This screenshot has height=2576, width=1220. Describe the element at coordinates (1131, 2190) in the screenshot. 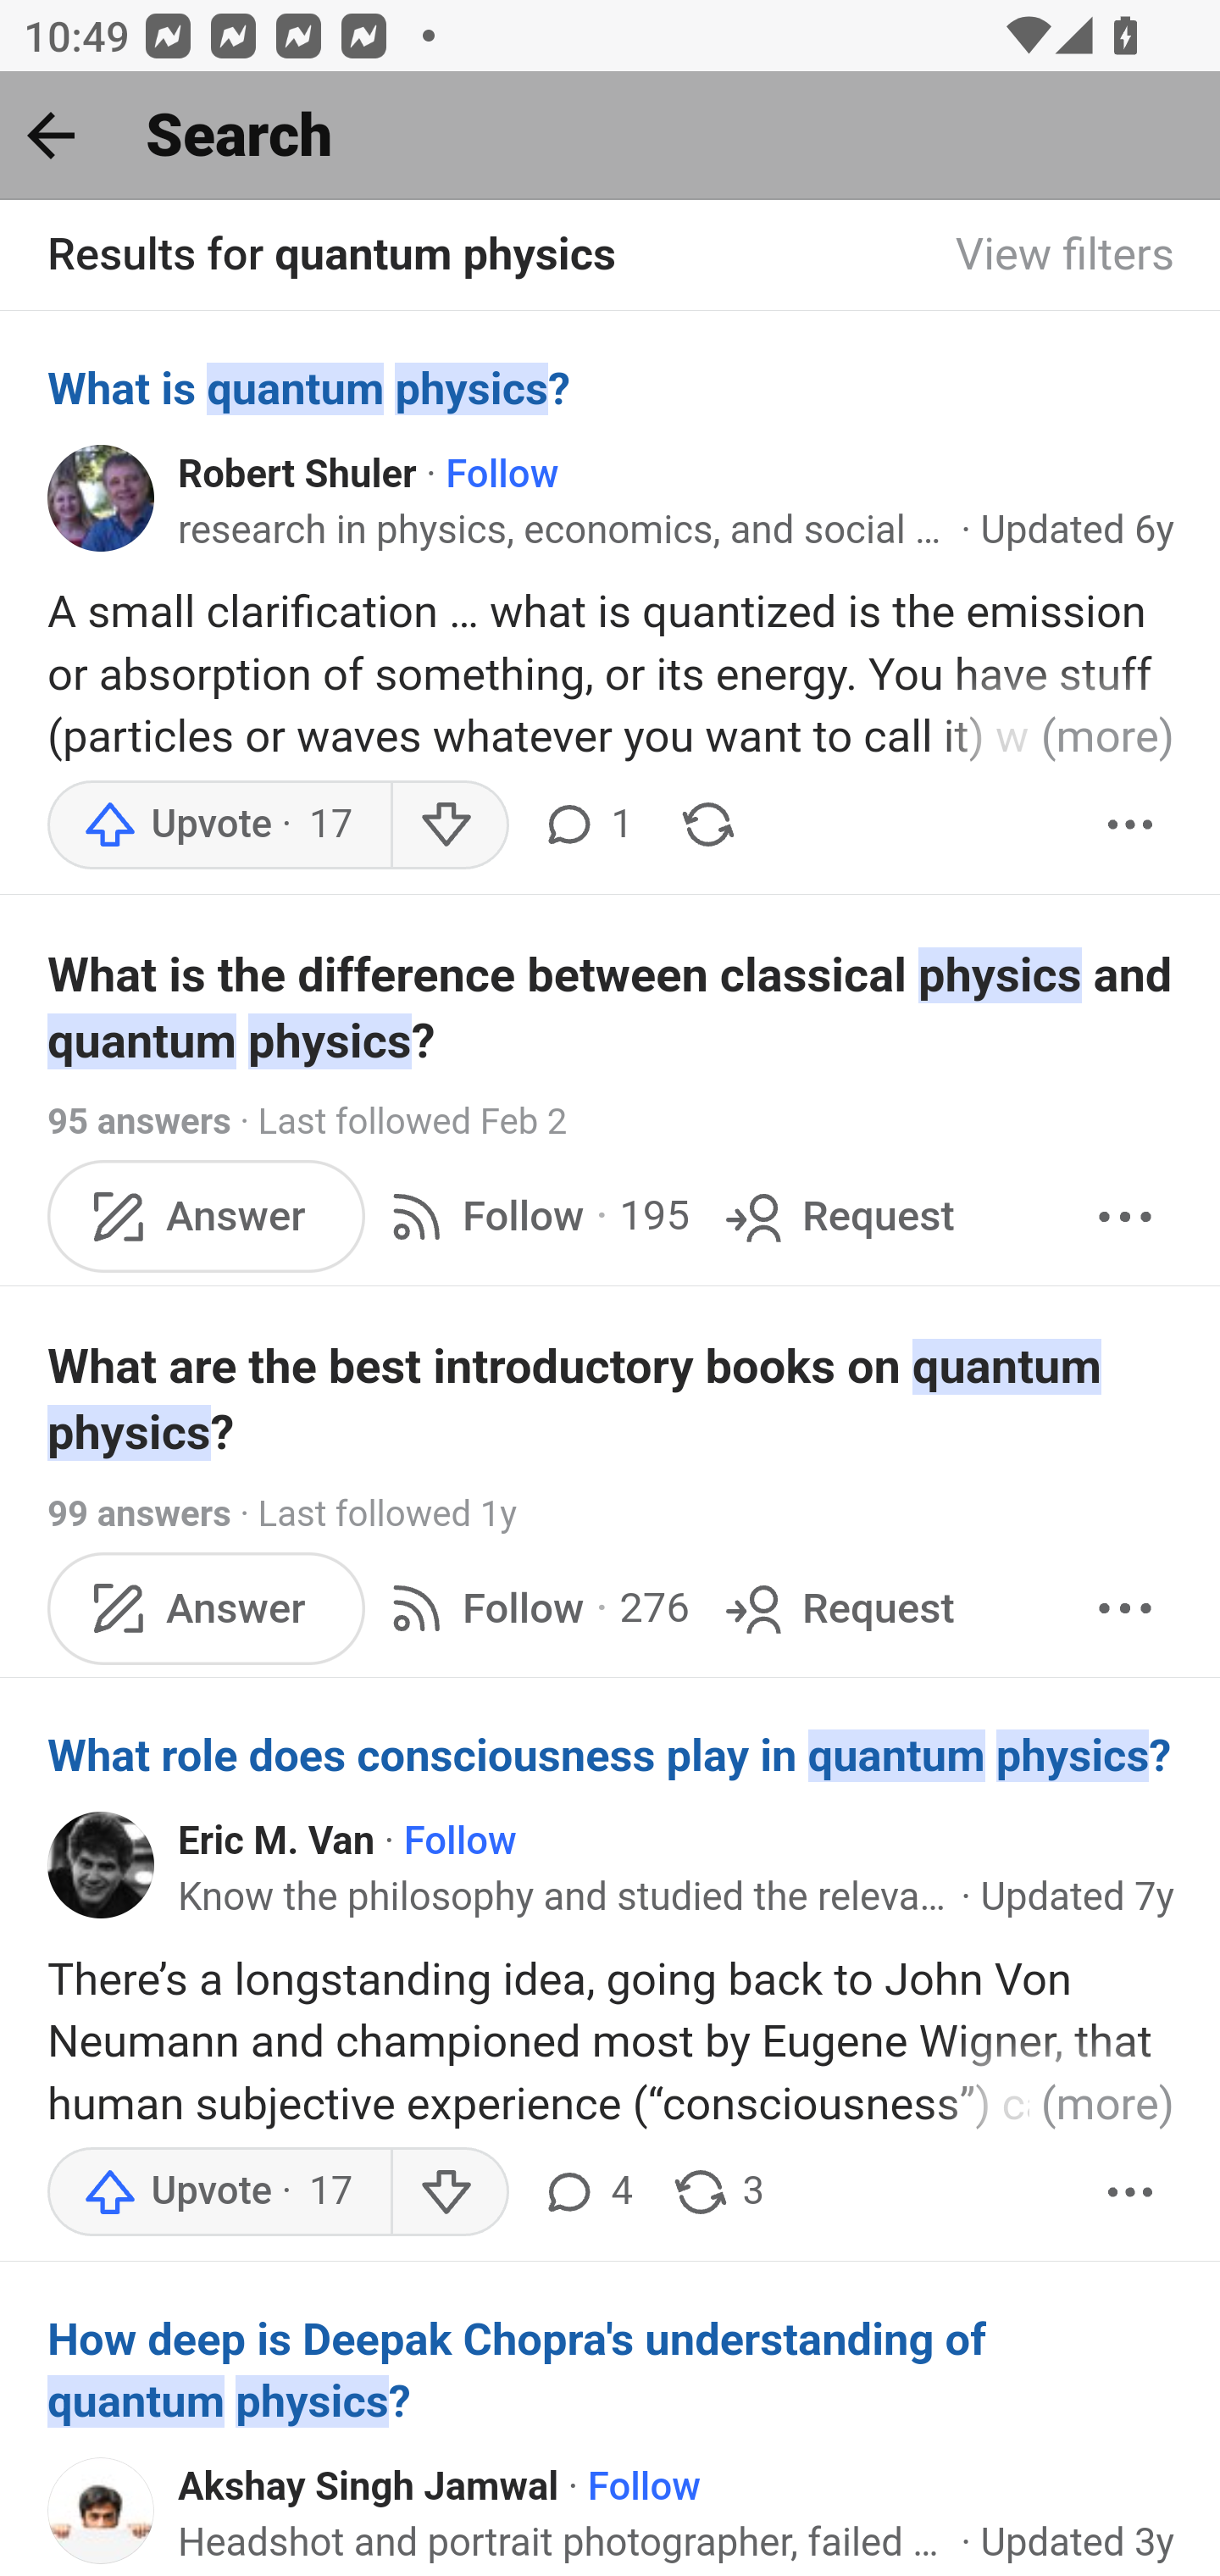

I see `More` at that location.